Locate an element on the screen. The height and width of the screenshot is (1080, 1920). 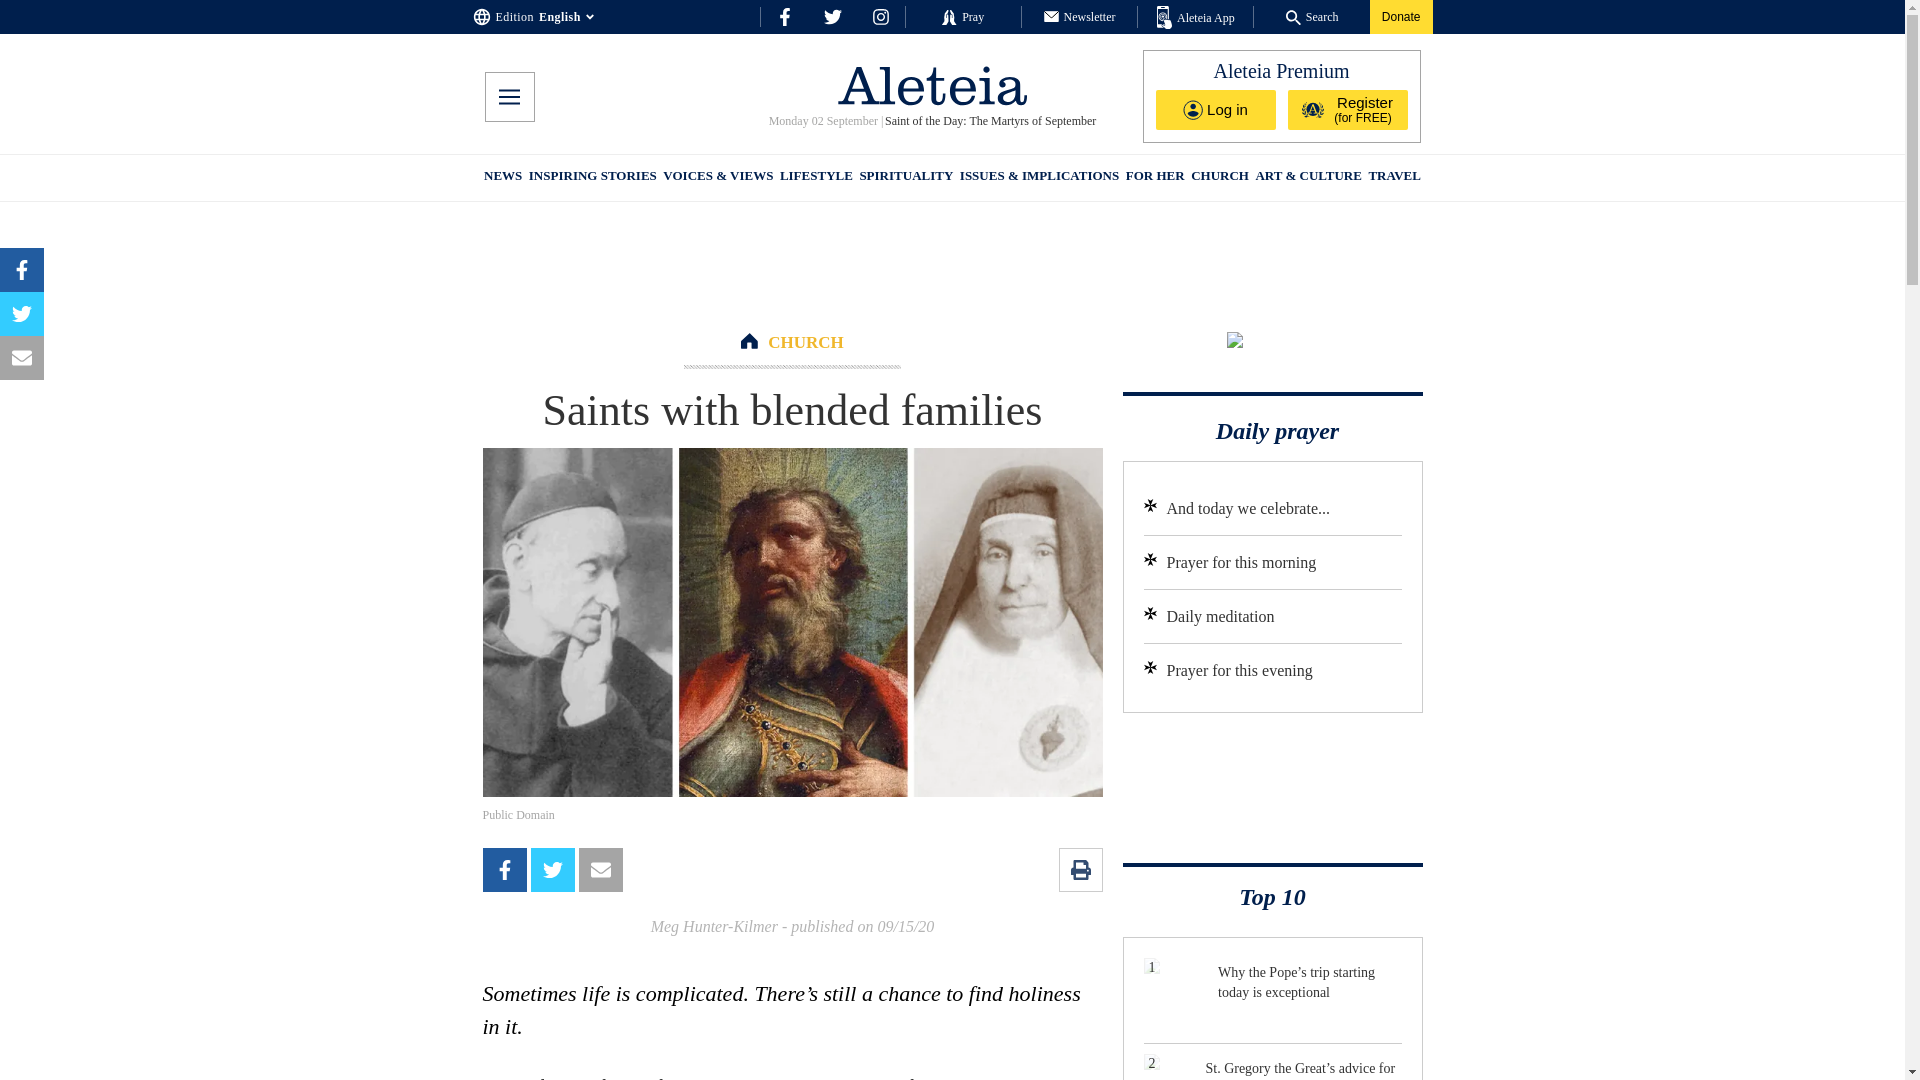
Search is located at coordinates (1312, 16).